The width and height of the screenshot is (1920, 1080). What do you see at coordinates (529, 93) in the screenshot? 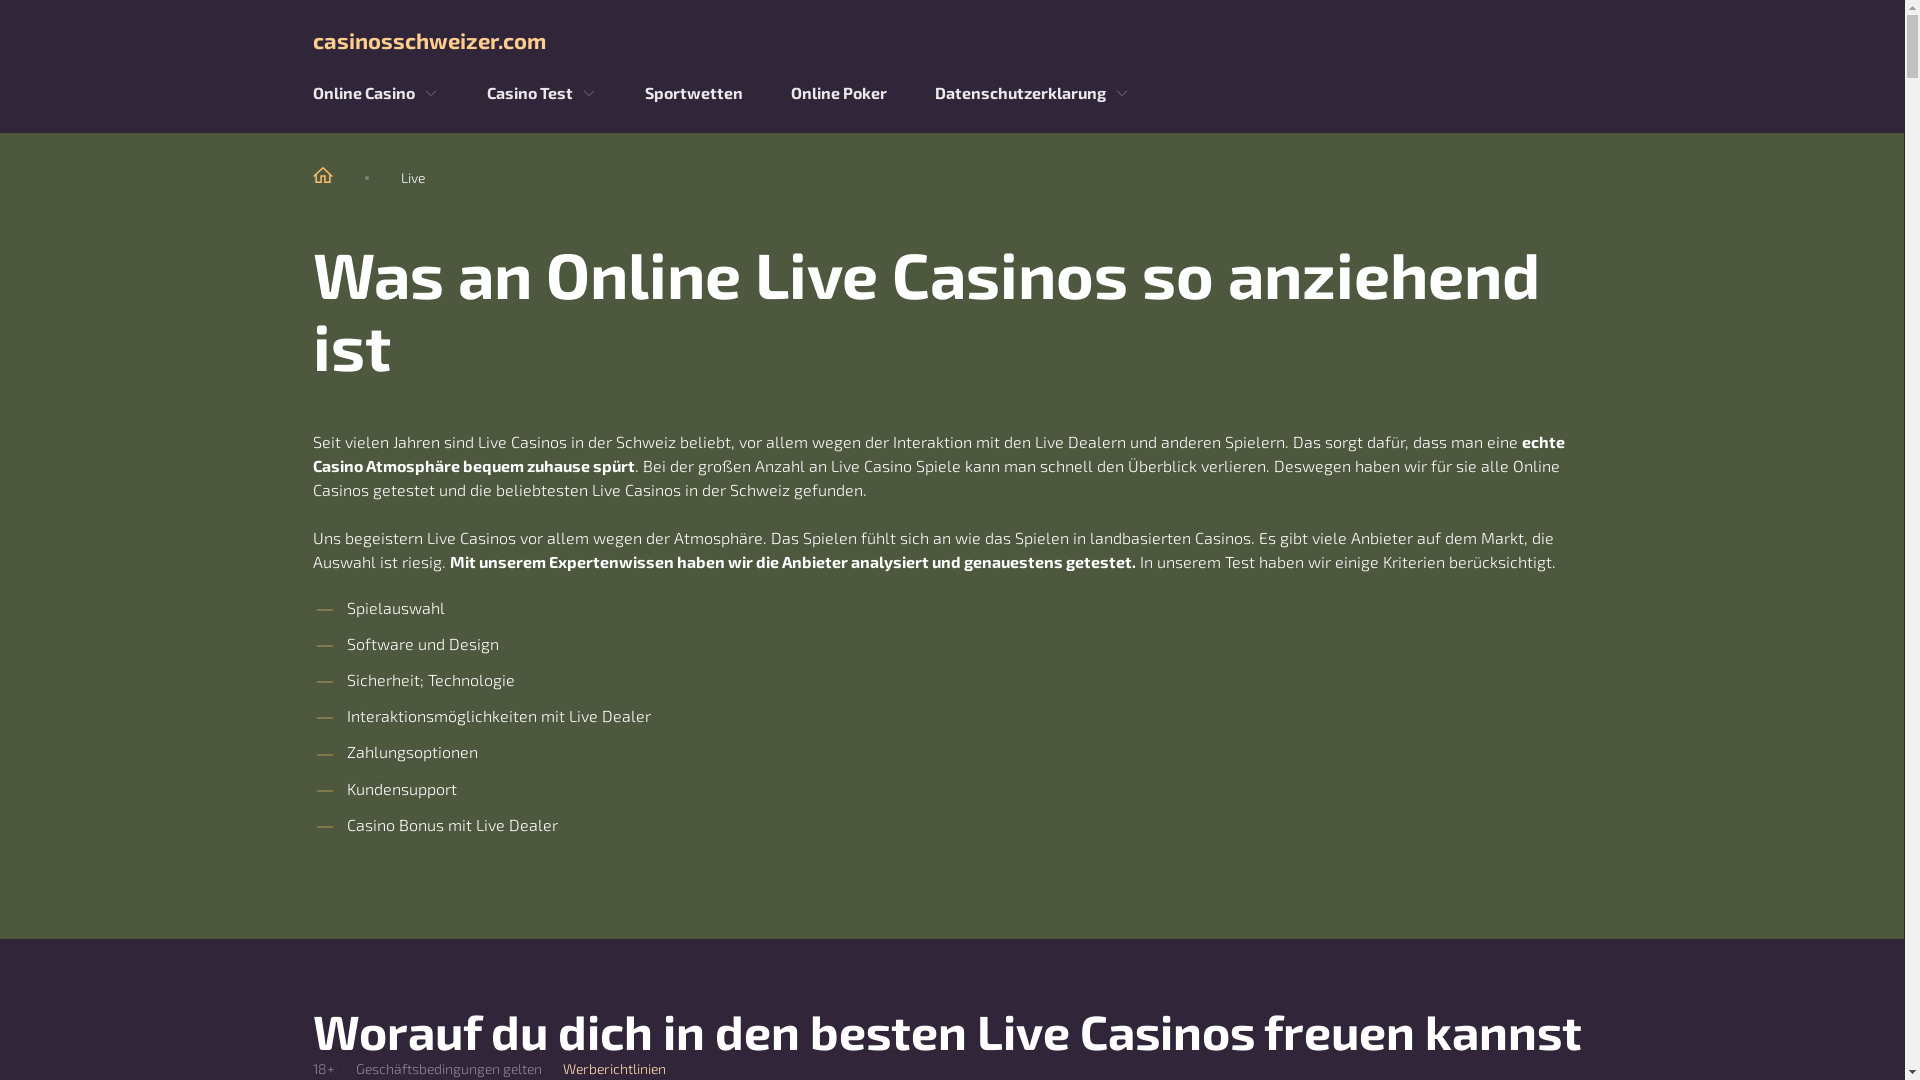
I see `Casino Test` at bounding box center [529, 93].